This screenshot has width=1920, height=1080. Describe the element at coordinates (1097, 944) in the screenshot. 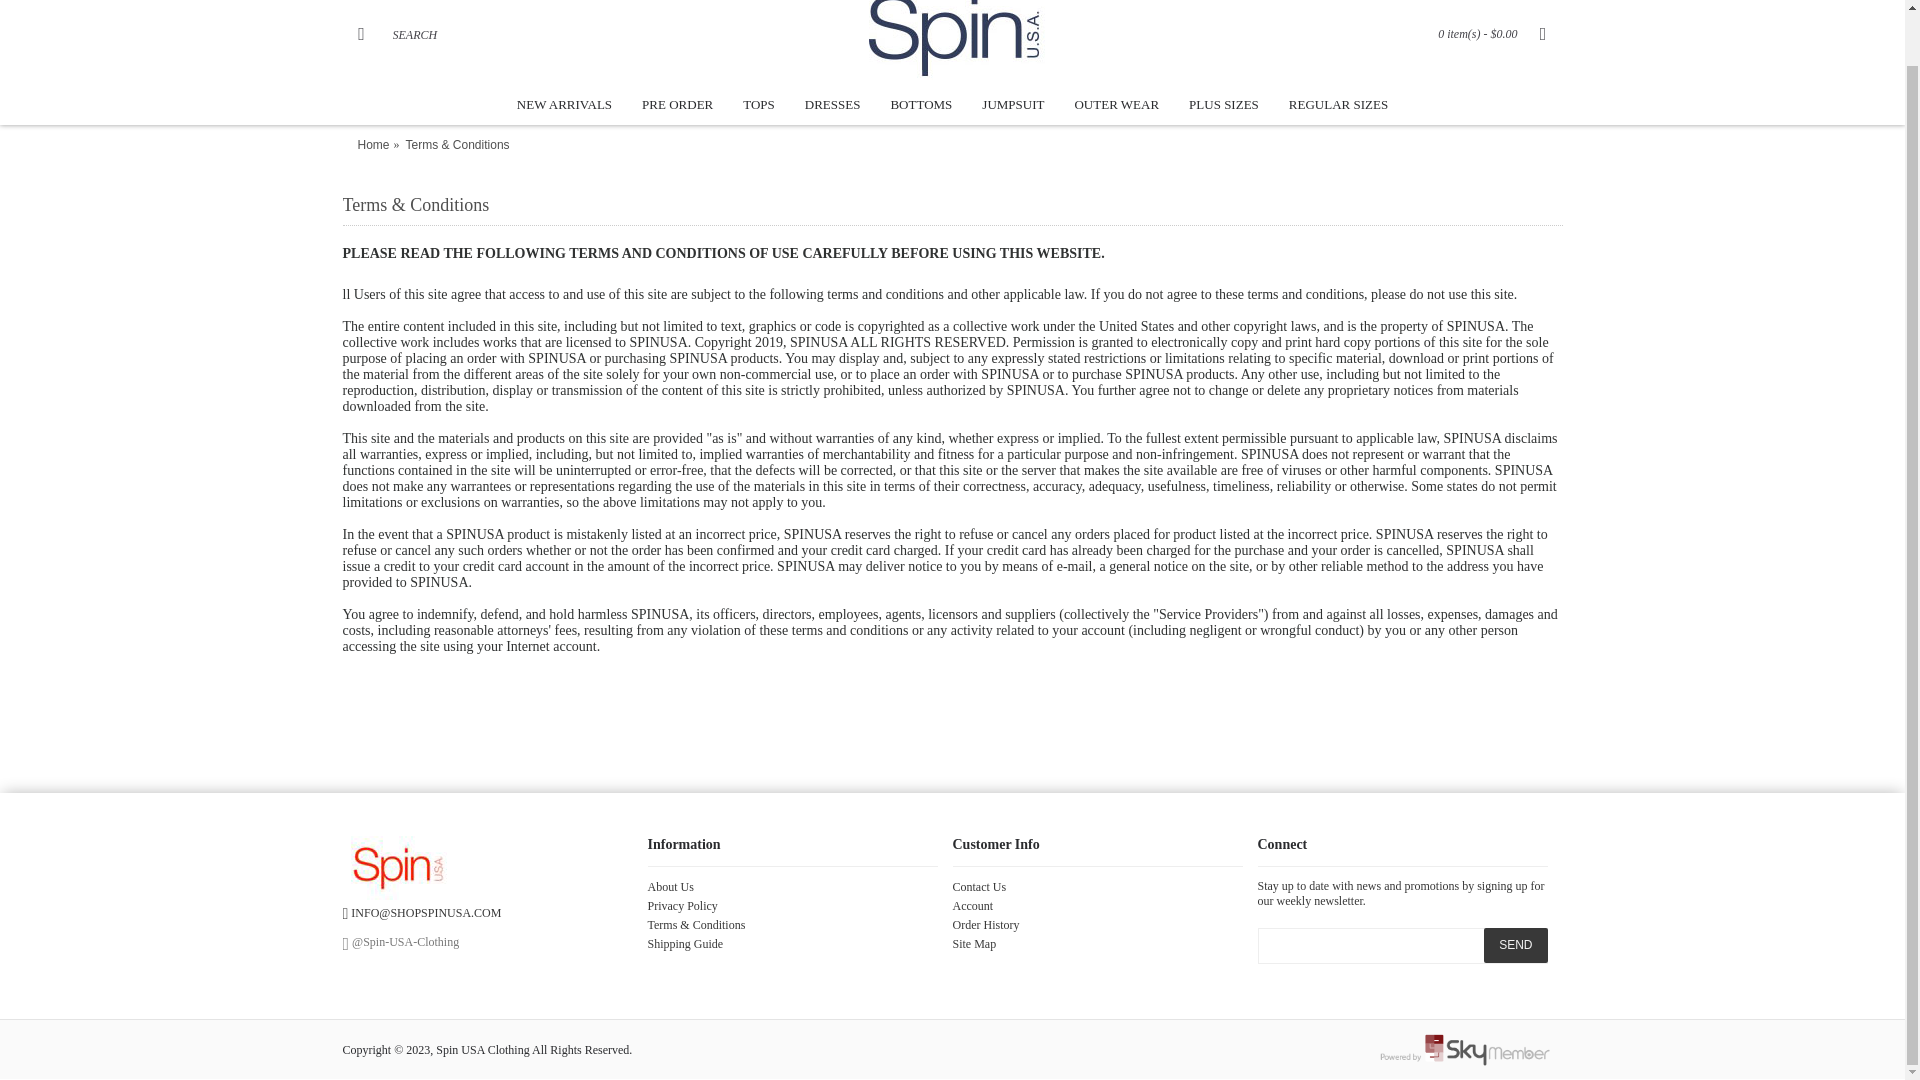

I see `Site Map` at that location.